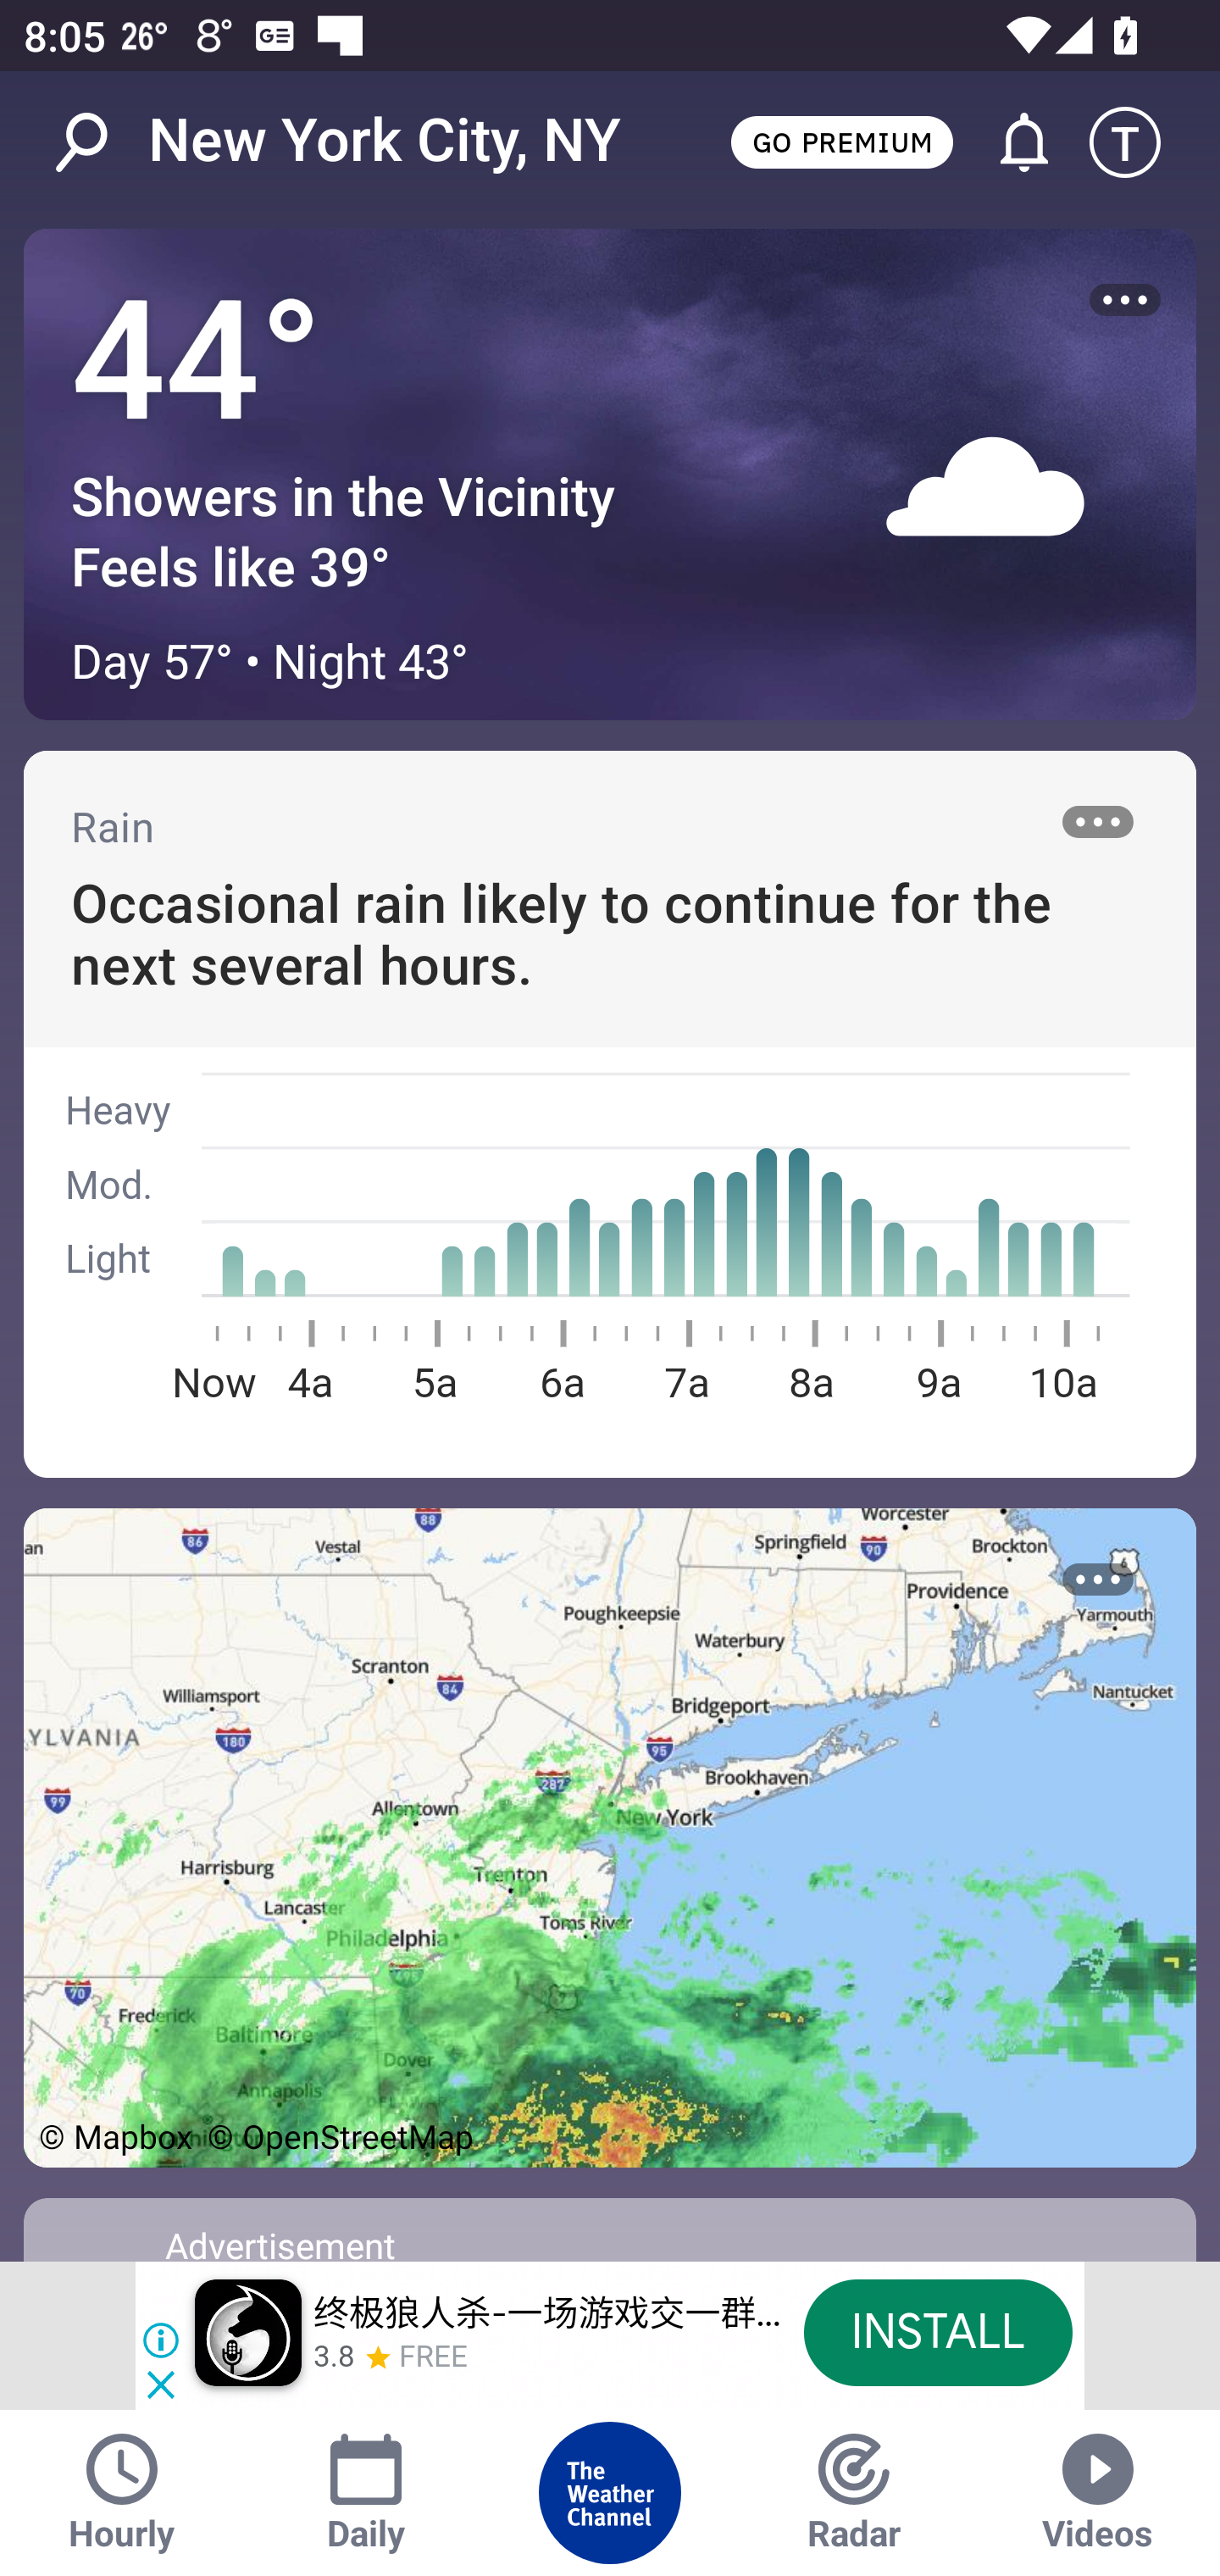 The image size is (1220, 2576). I want to click on Setting icon T, so click(1140, 142).